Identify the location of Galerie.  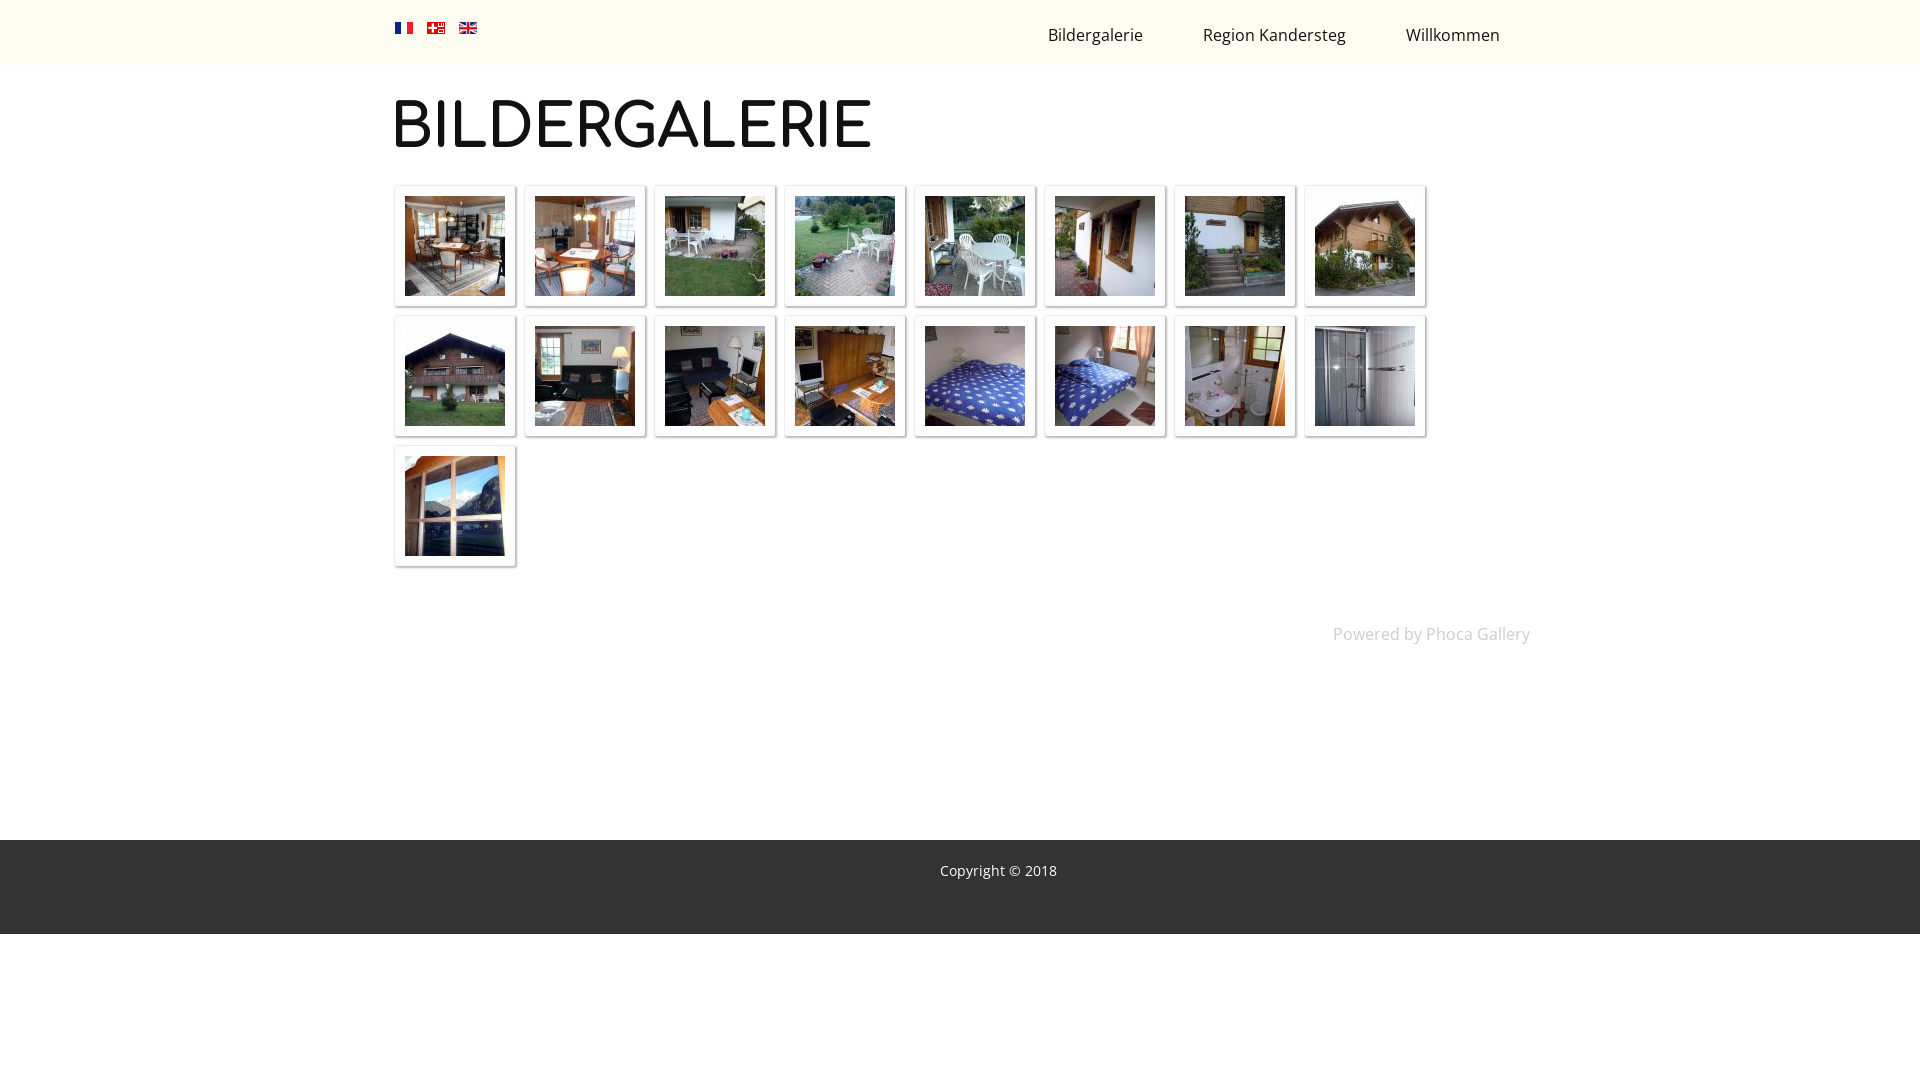
(1235, 420).